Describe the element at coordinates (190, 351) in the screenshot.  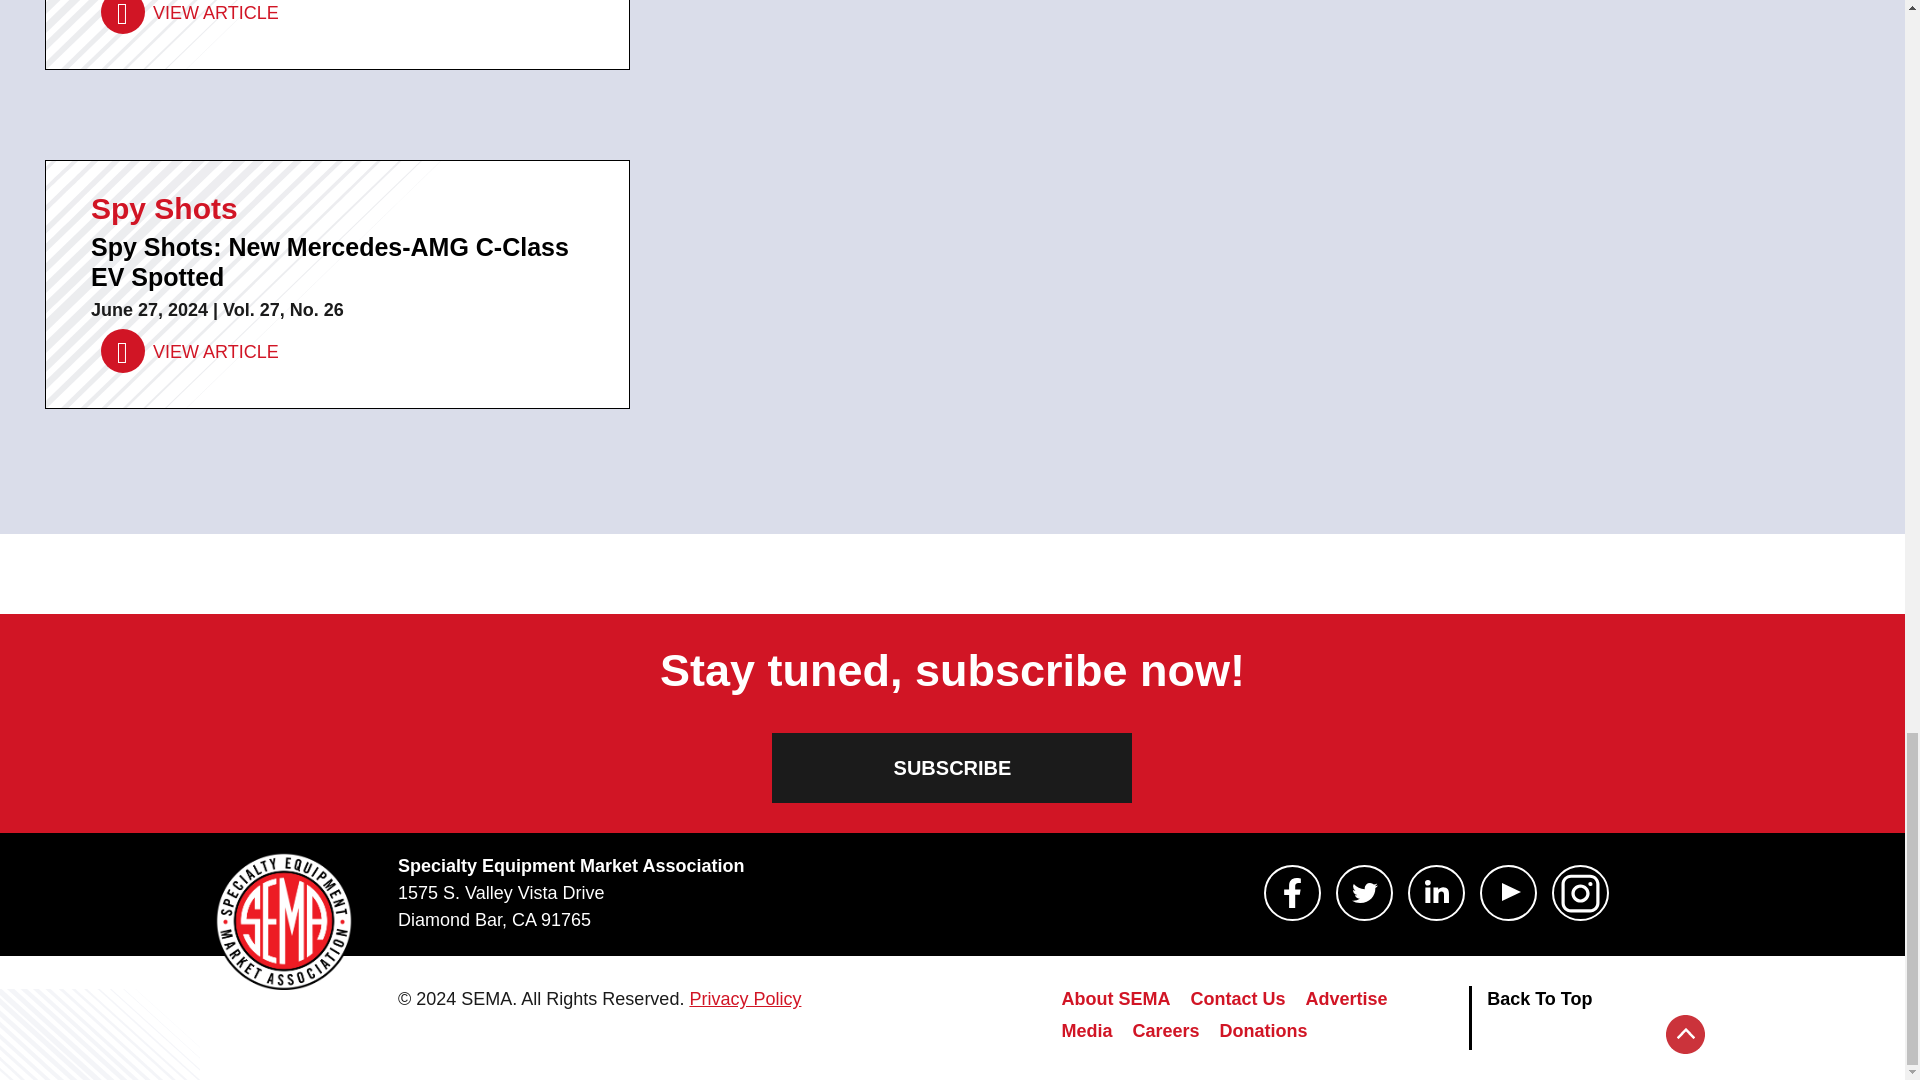
I see `VIEW ARTICLE` at that location.